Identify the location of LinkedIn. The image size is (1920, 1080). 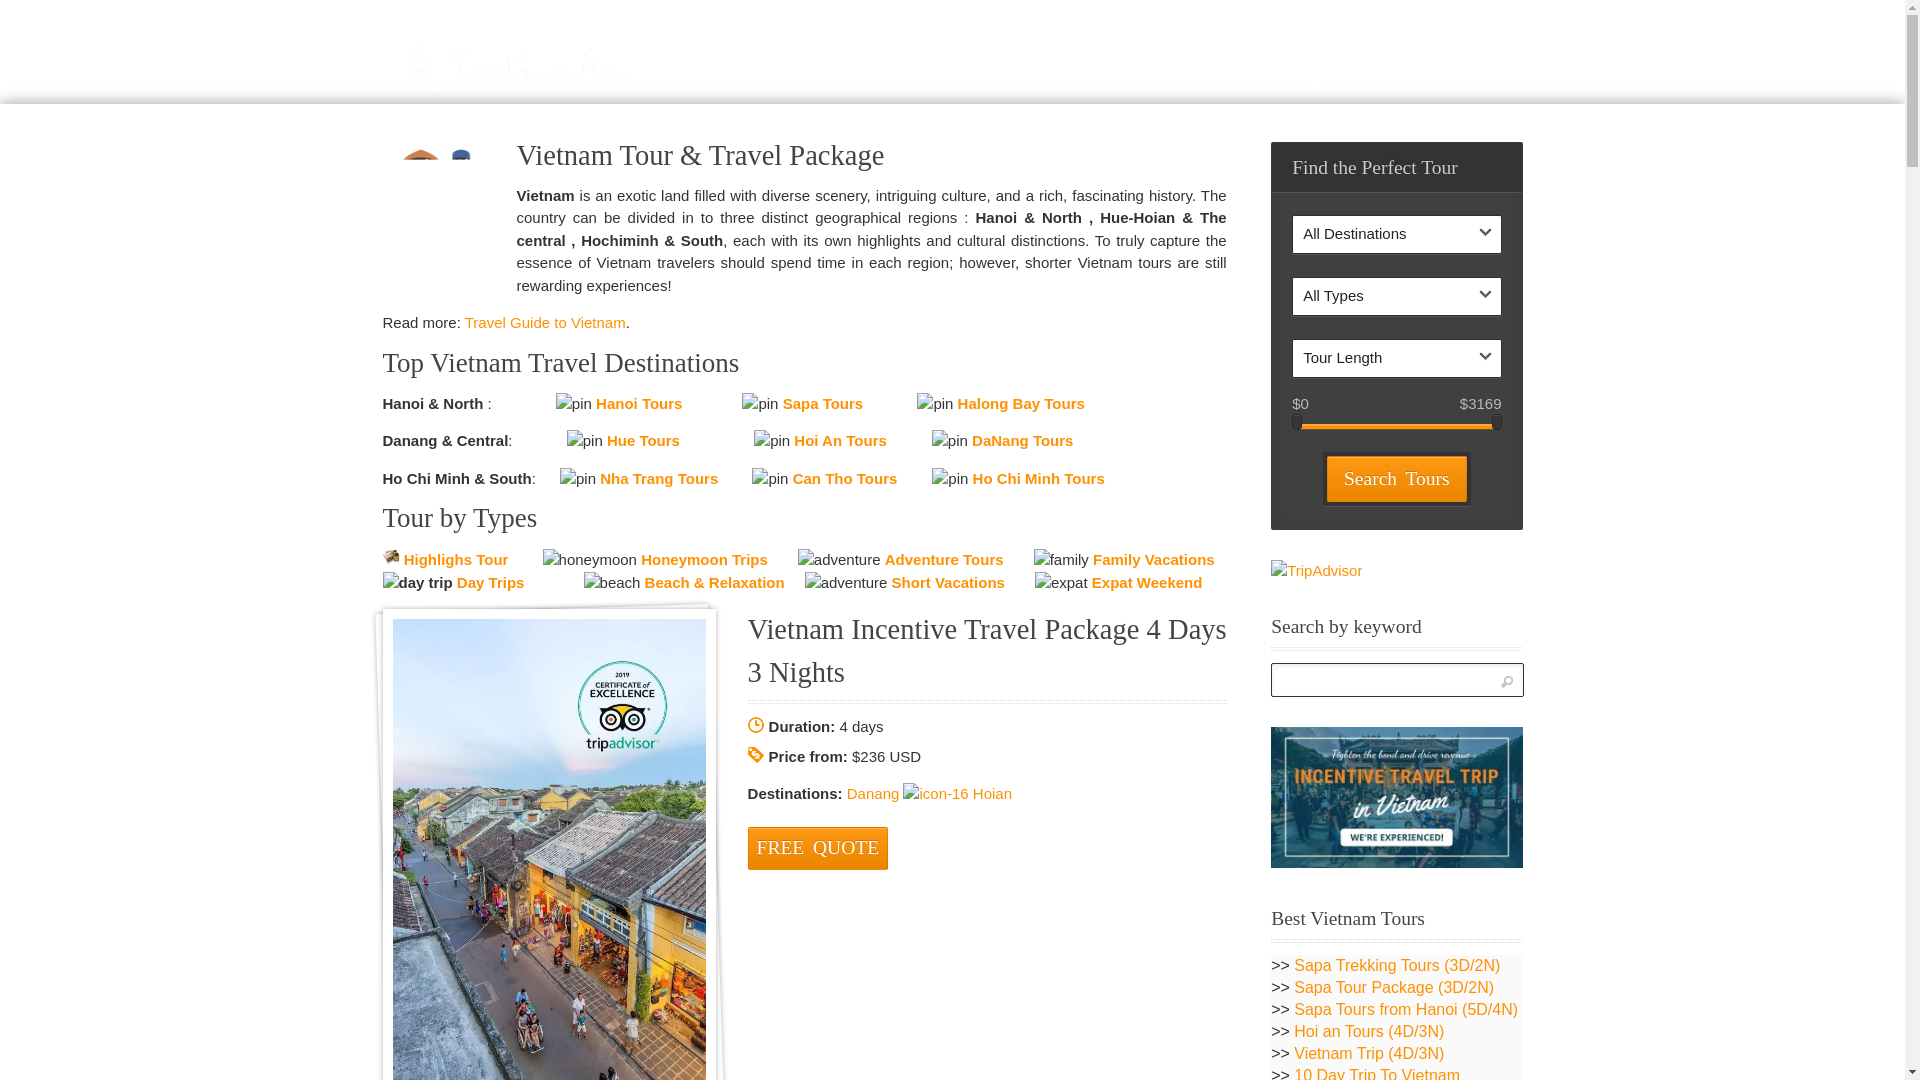
(1365, 1074).